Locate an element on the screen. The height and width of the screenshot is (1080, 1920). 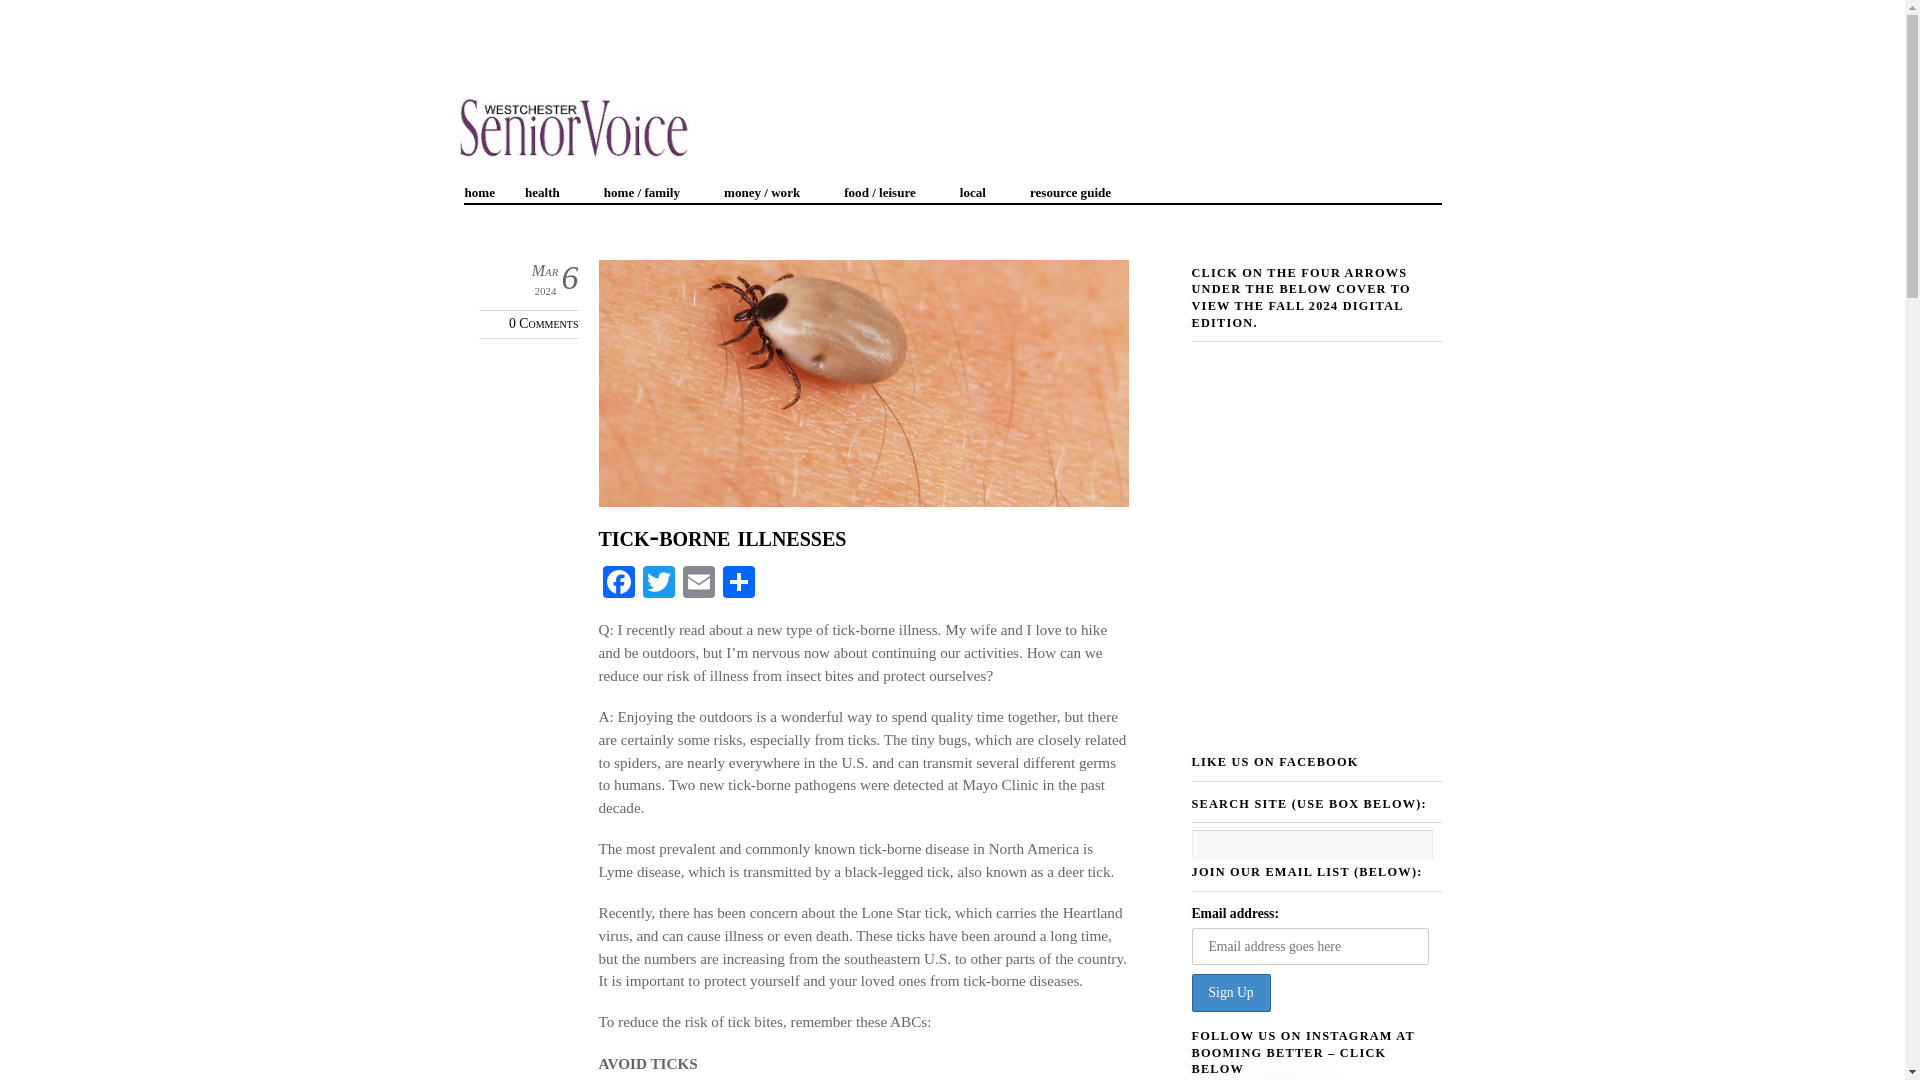
0 Comments is located at coordinates (542, 323).